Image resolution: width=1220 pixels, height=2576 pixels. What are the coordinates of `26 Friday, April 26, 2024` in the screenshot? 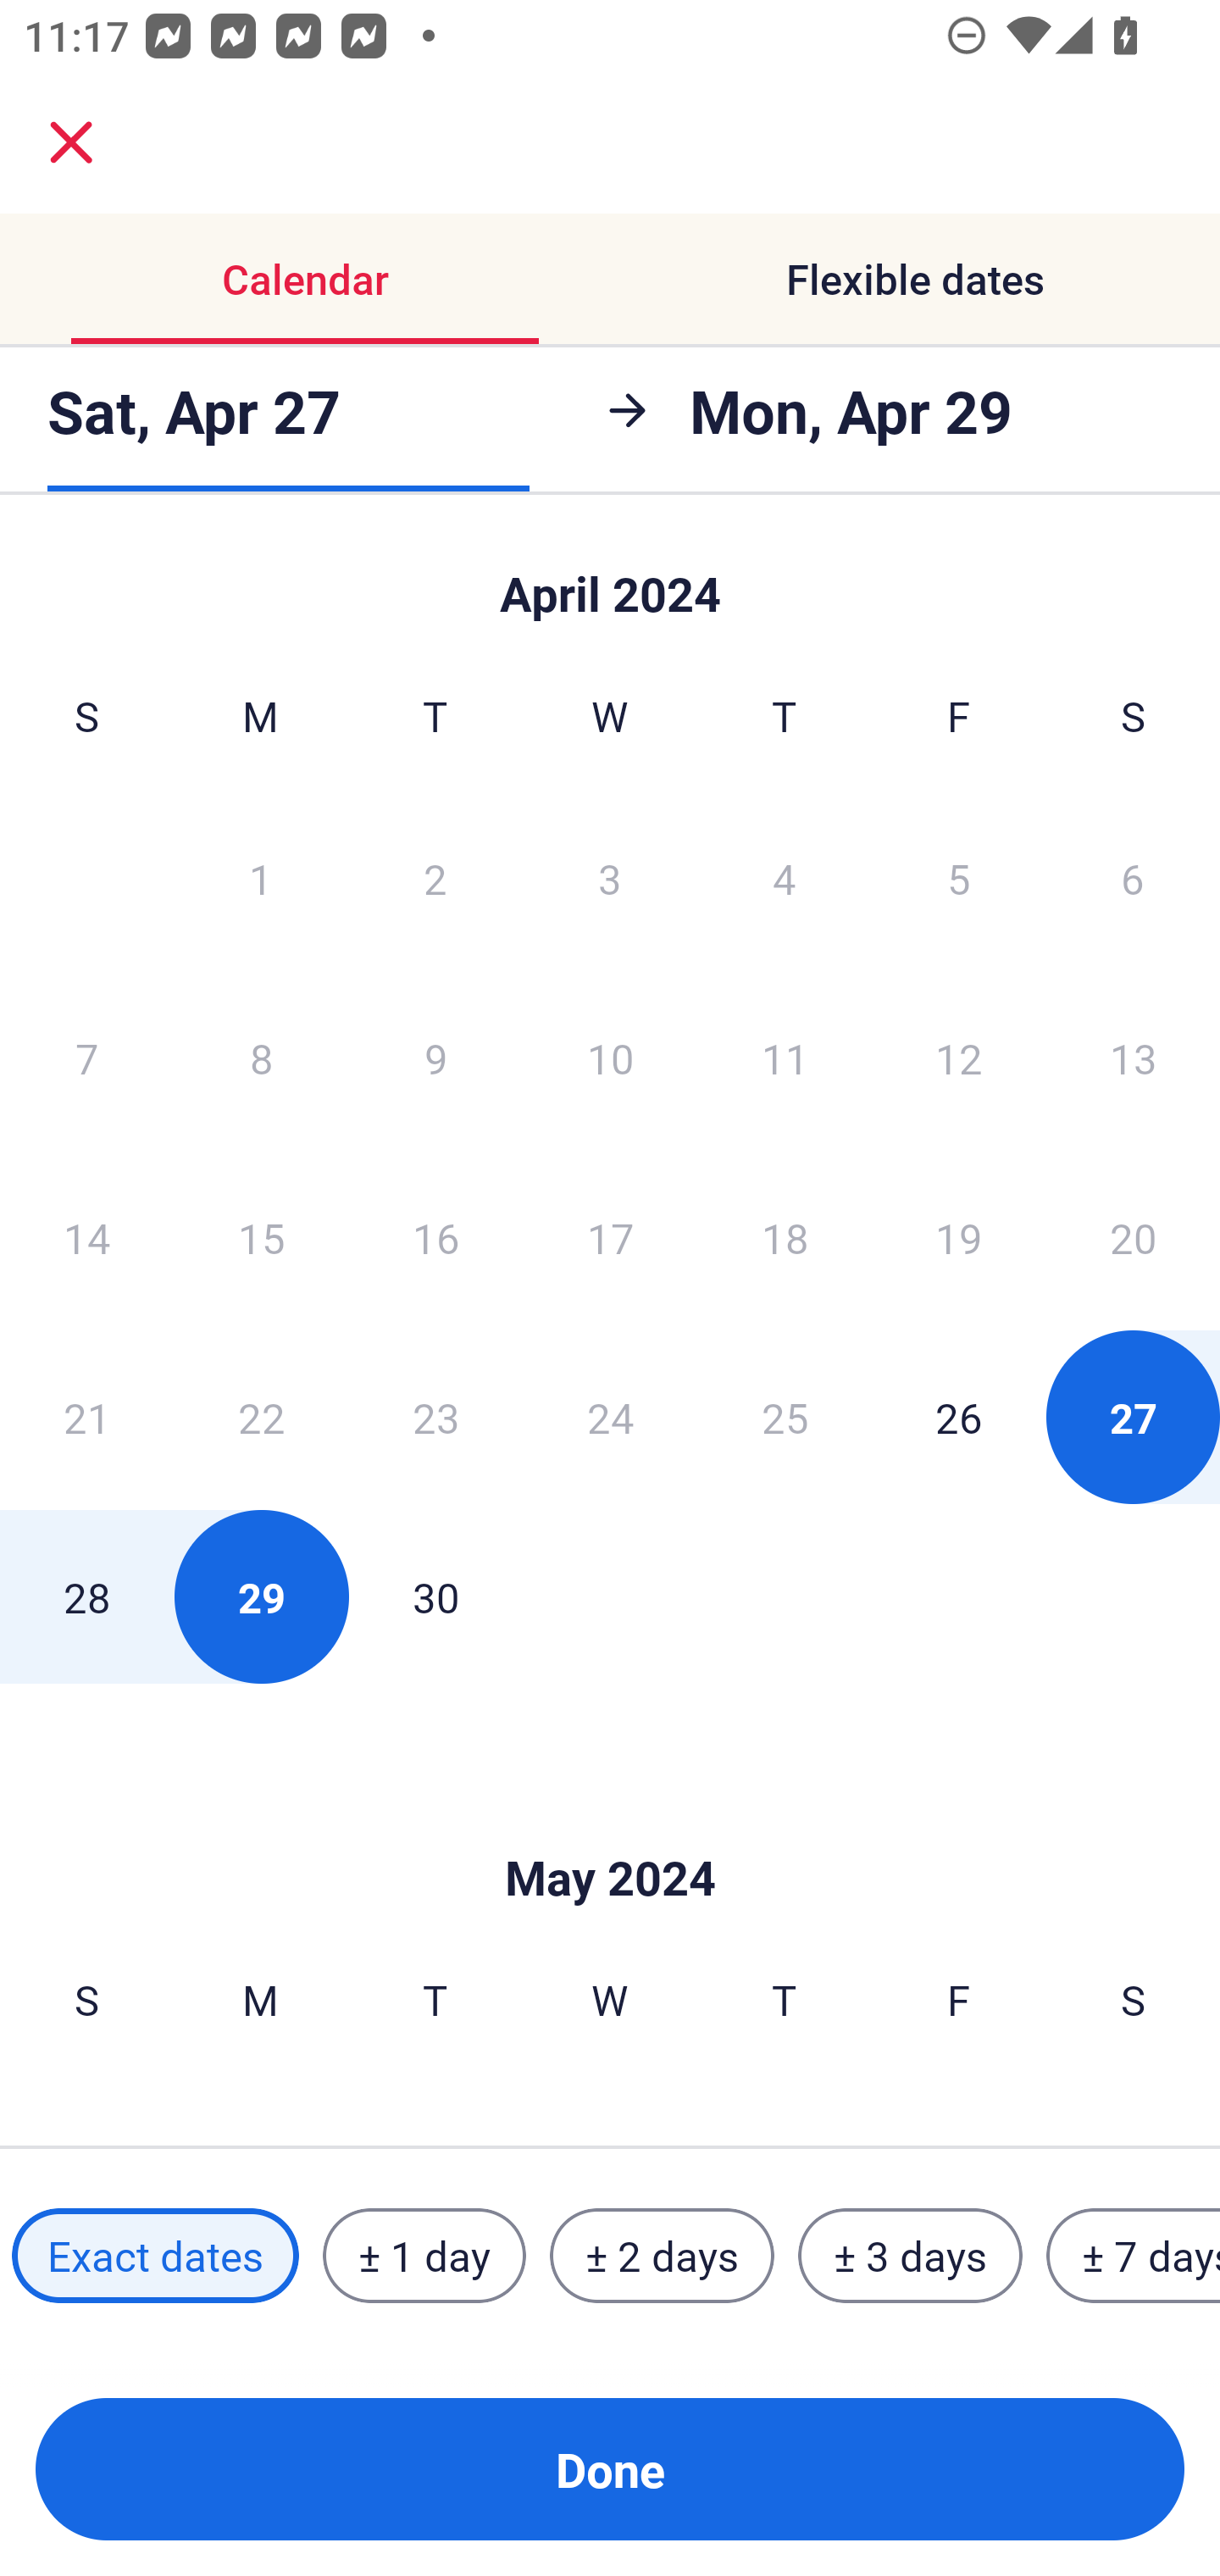 It's located at (959, 1417).